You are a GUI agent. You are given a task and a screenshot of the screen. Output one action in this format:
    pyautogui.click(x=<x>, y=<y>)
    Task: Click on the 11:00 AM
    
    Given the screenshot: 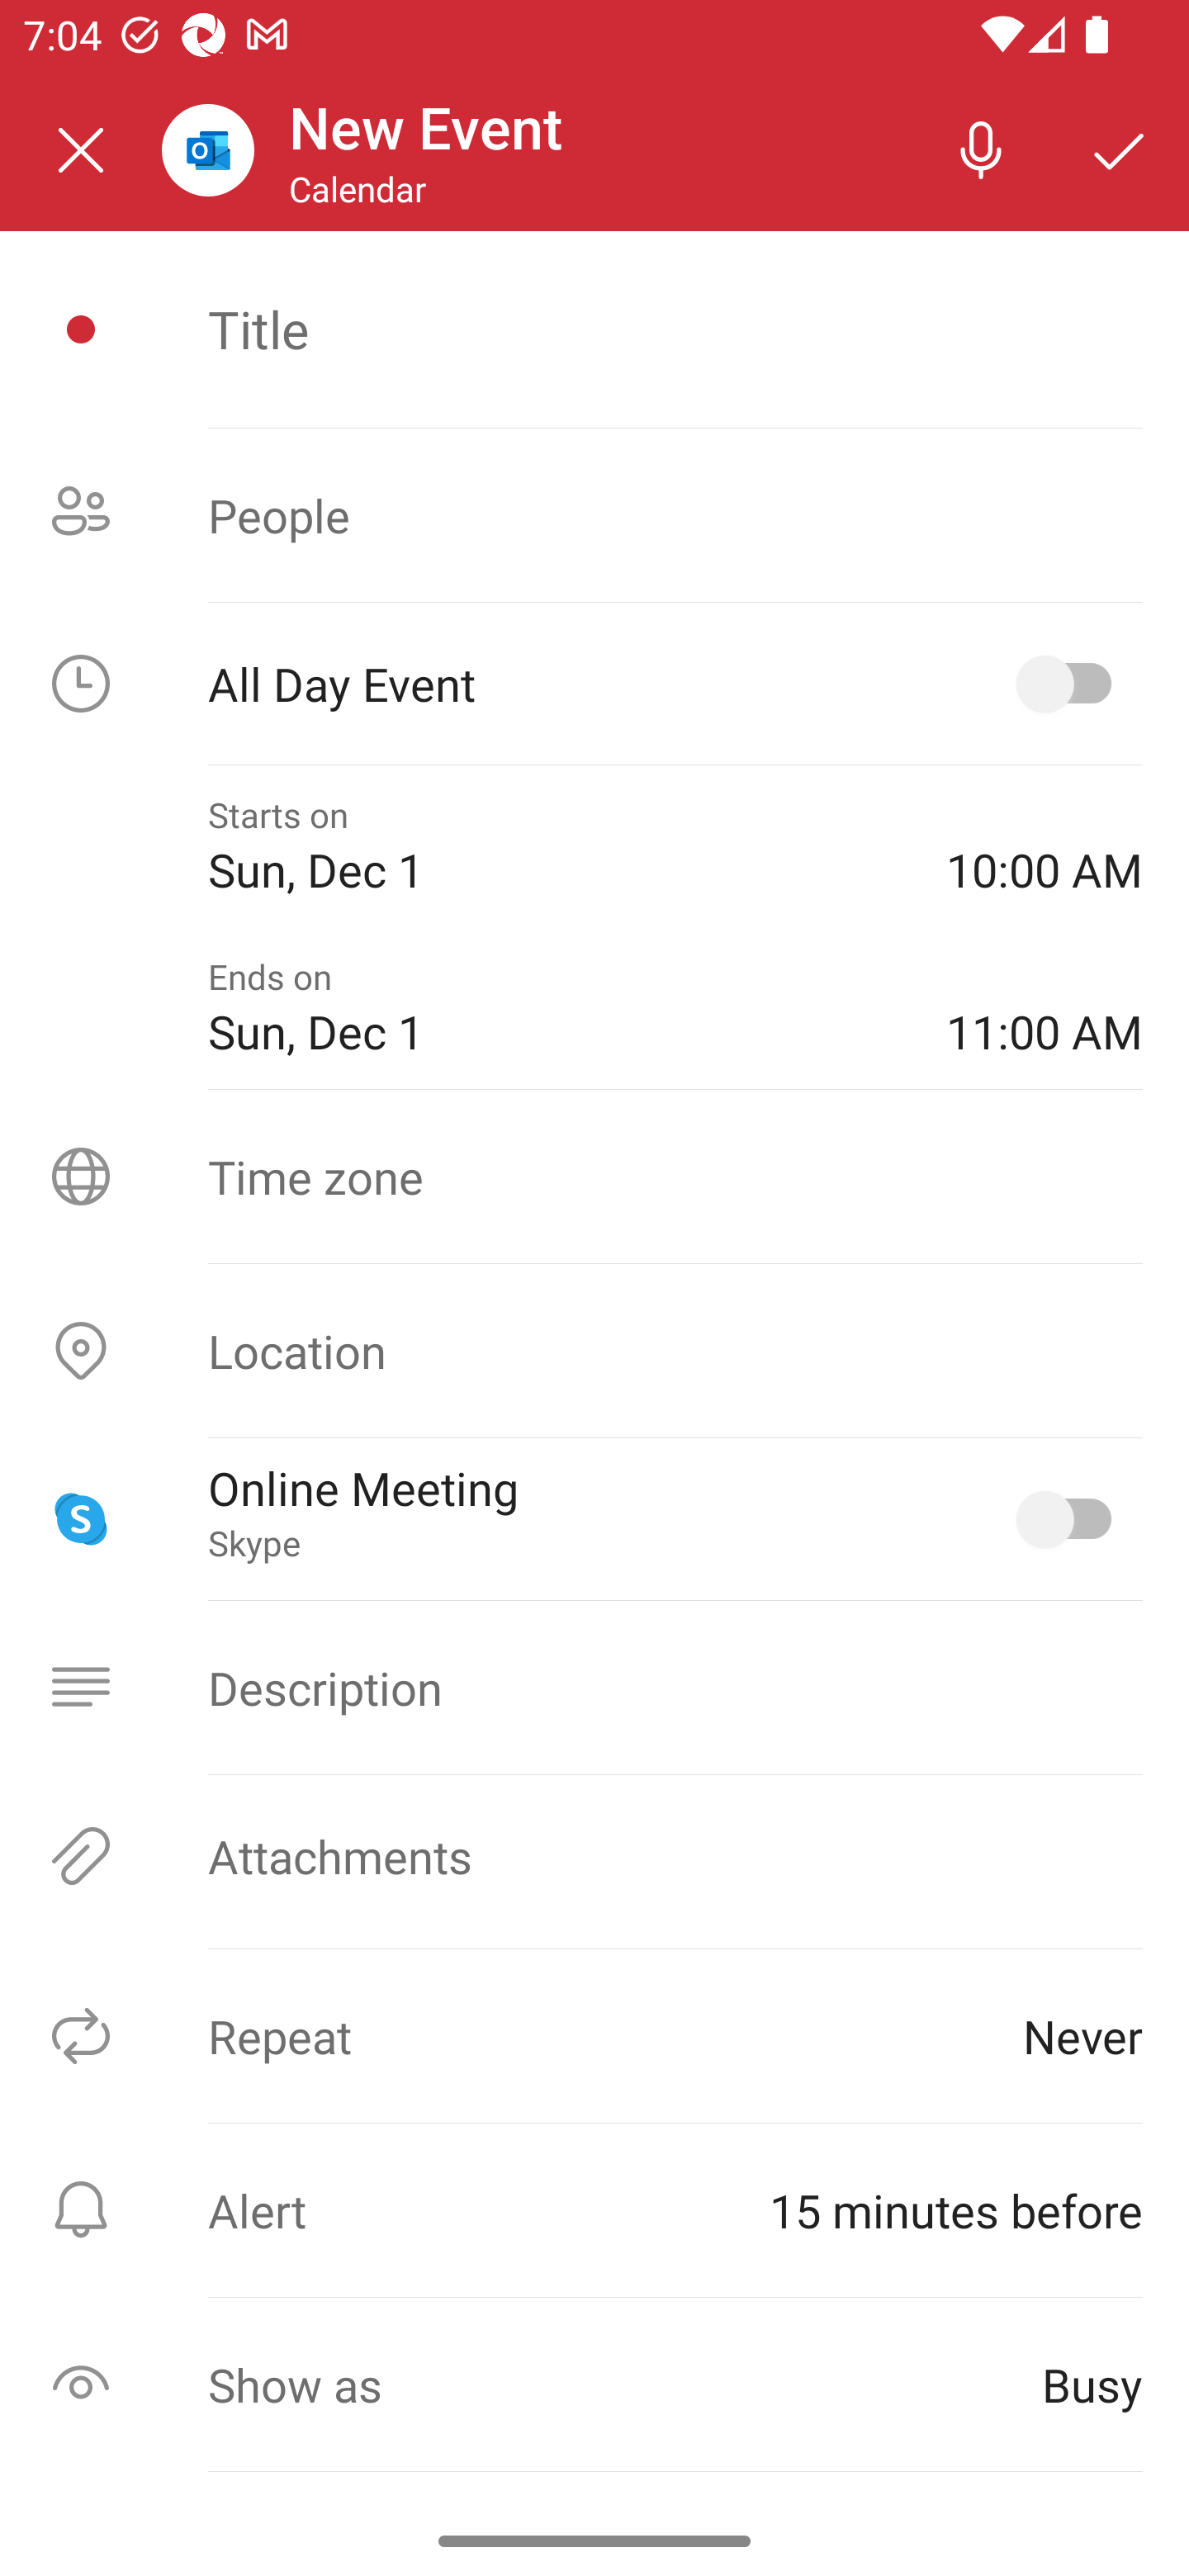 What is the action you would take?
    pyautogui.click(x=1044, y=1008)
    